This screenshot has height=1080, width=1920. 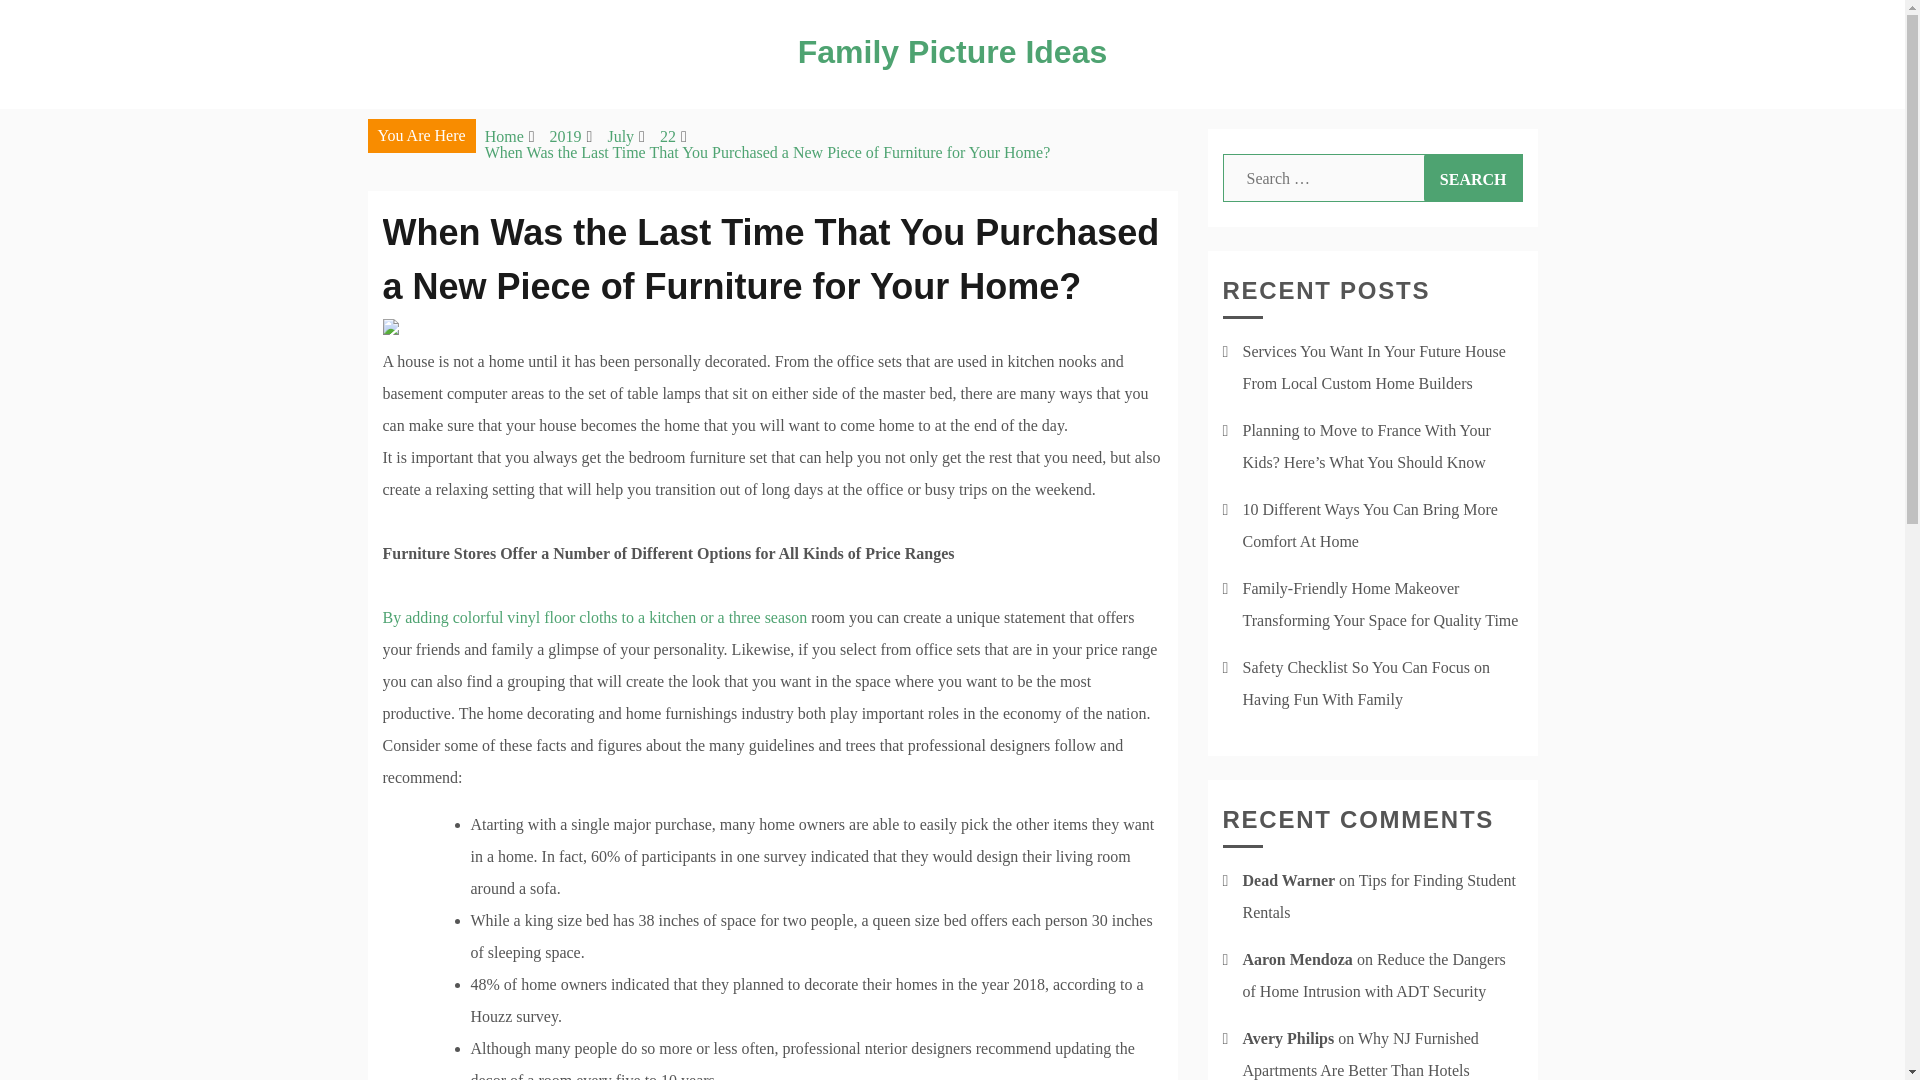 What do you see at coordinates (1473, 178) in the screenshot?
I see `Search` at bounding box center [1473, 178].